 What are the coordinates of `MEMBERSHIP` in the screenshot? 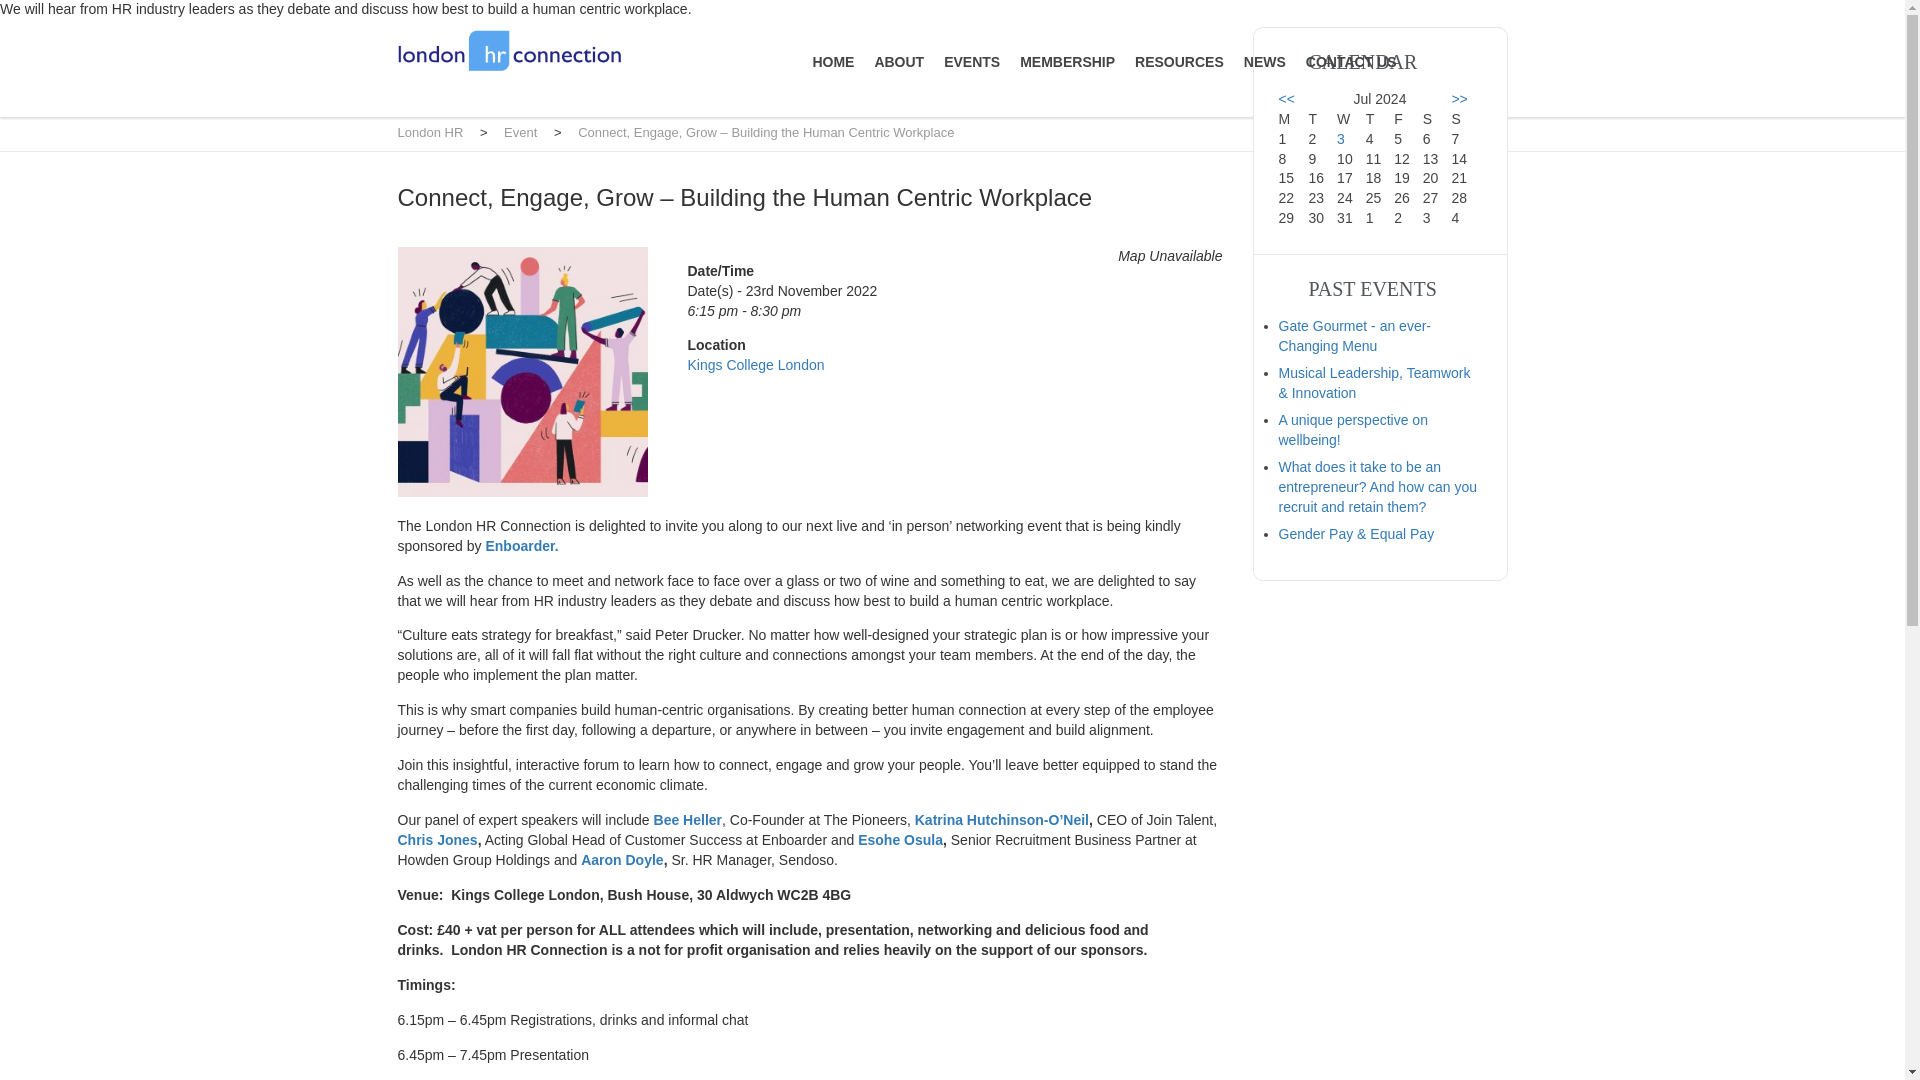 It's located at (1067, 62).